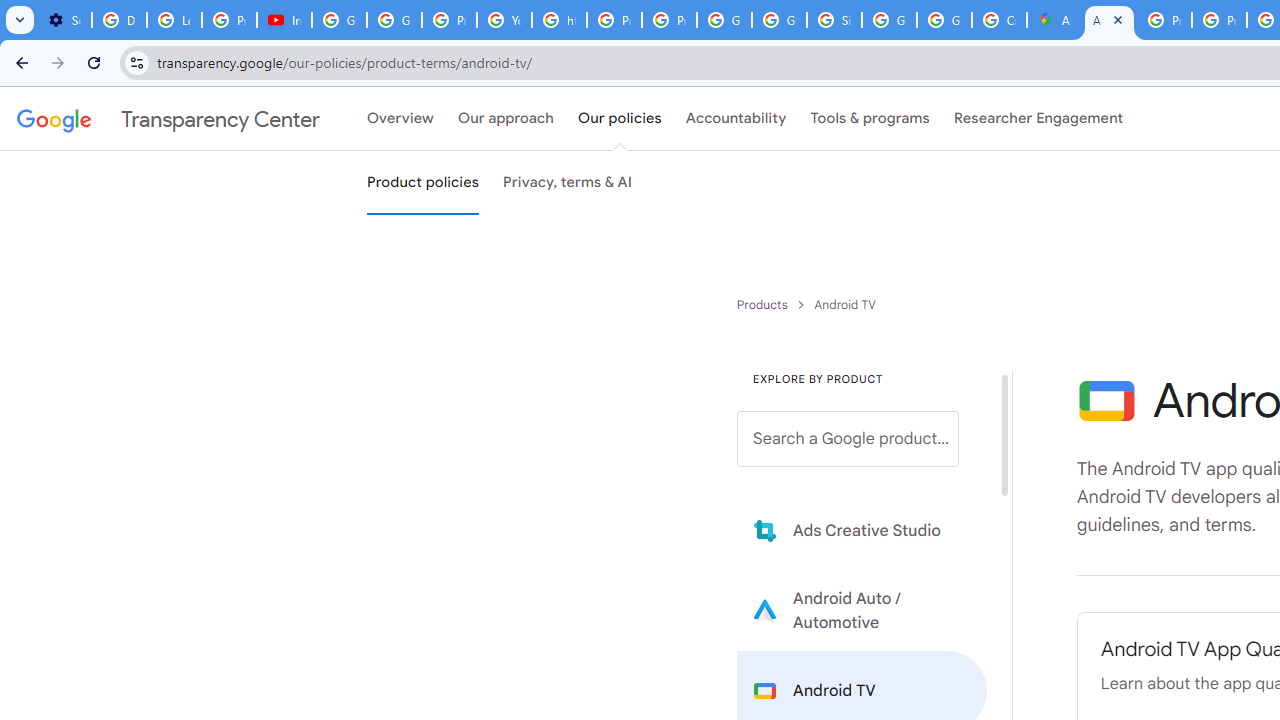  I want to click on Accountability, so click(736, 119).